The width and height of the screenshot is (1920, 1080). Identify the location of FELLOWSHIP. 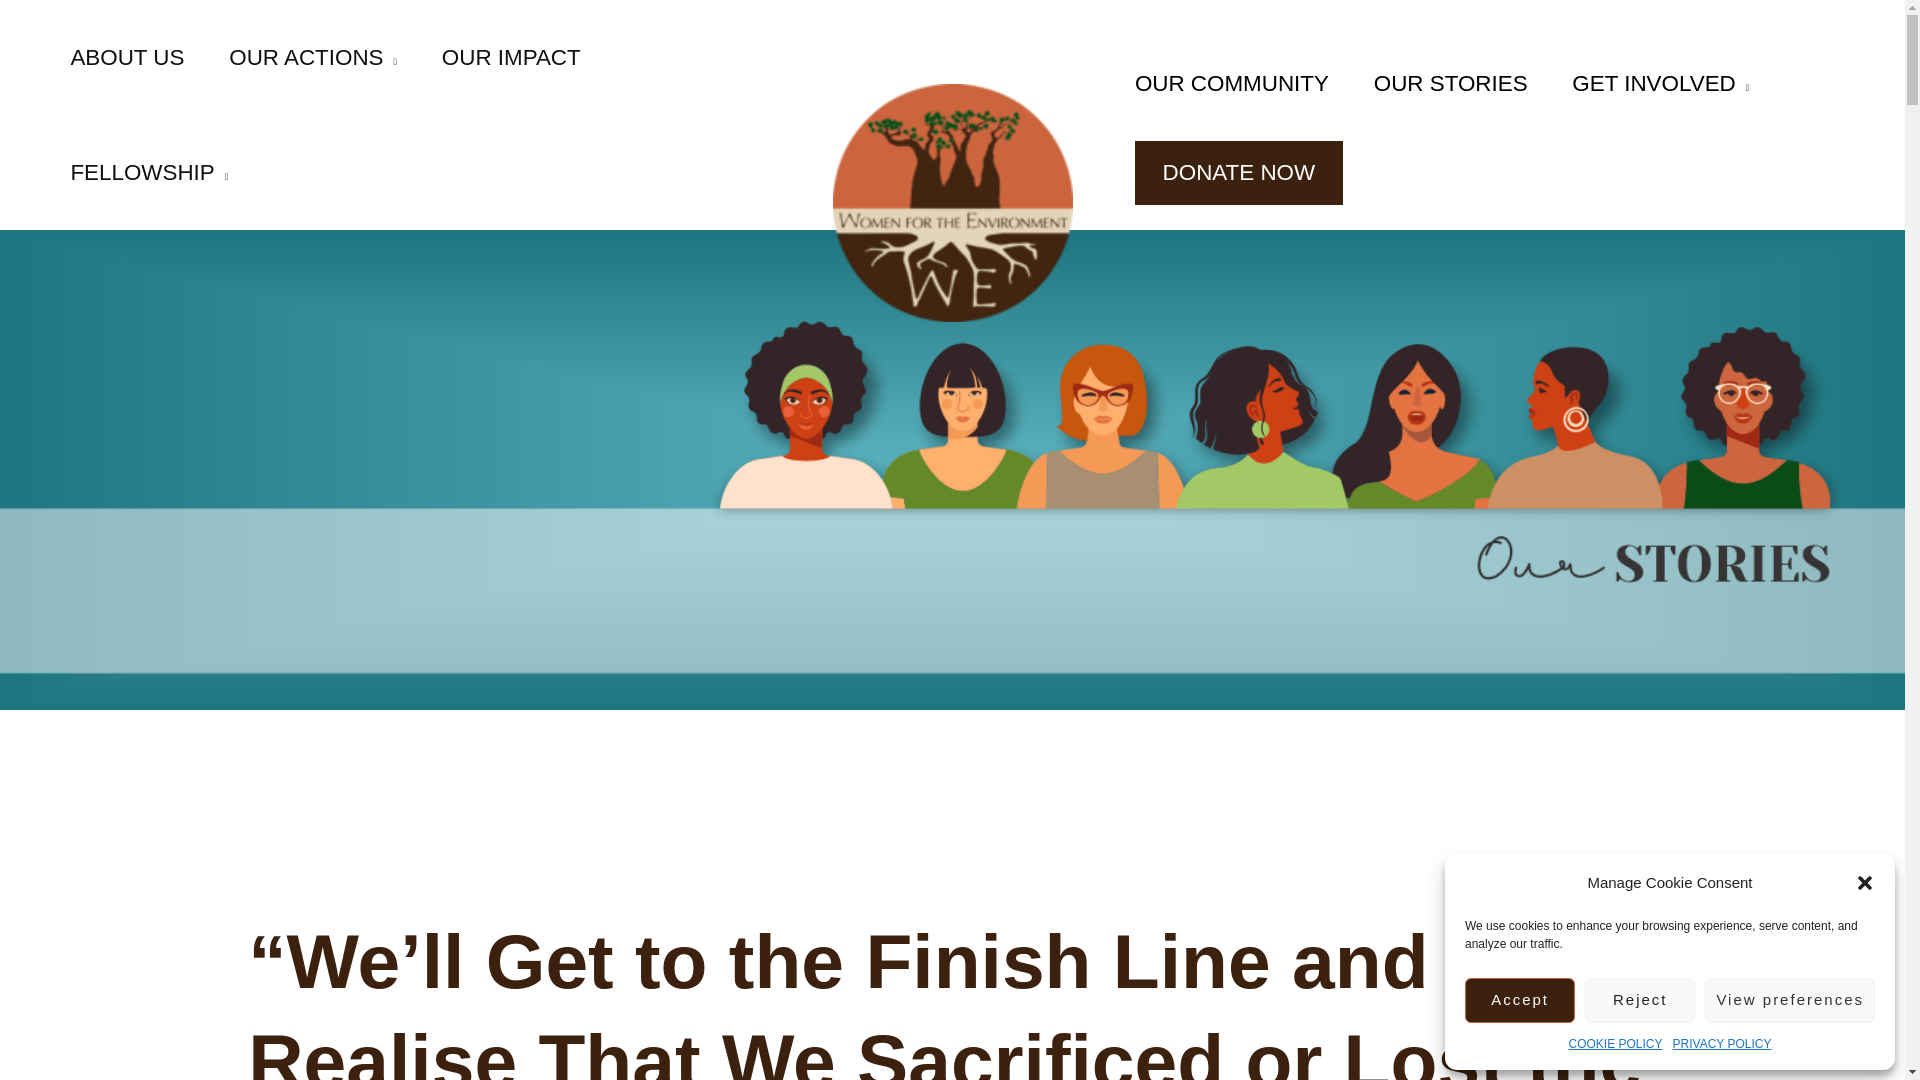
(150, 172).